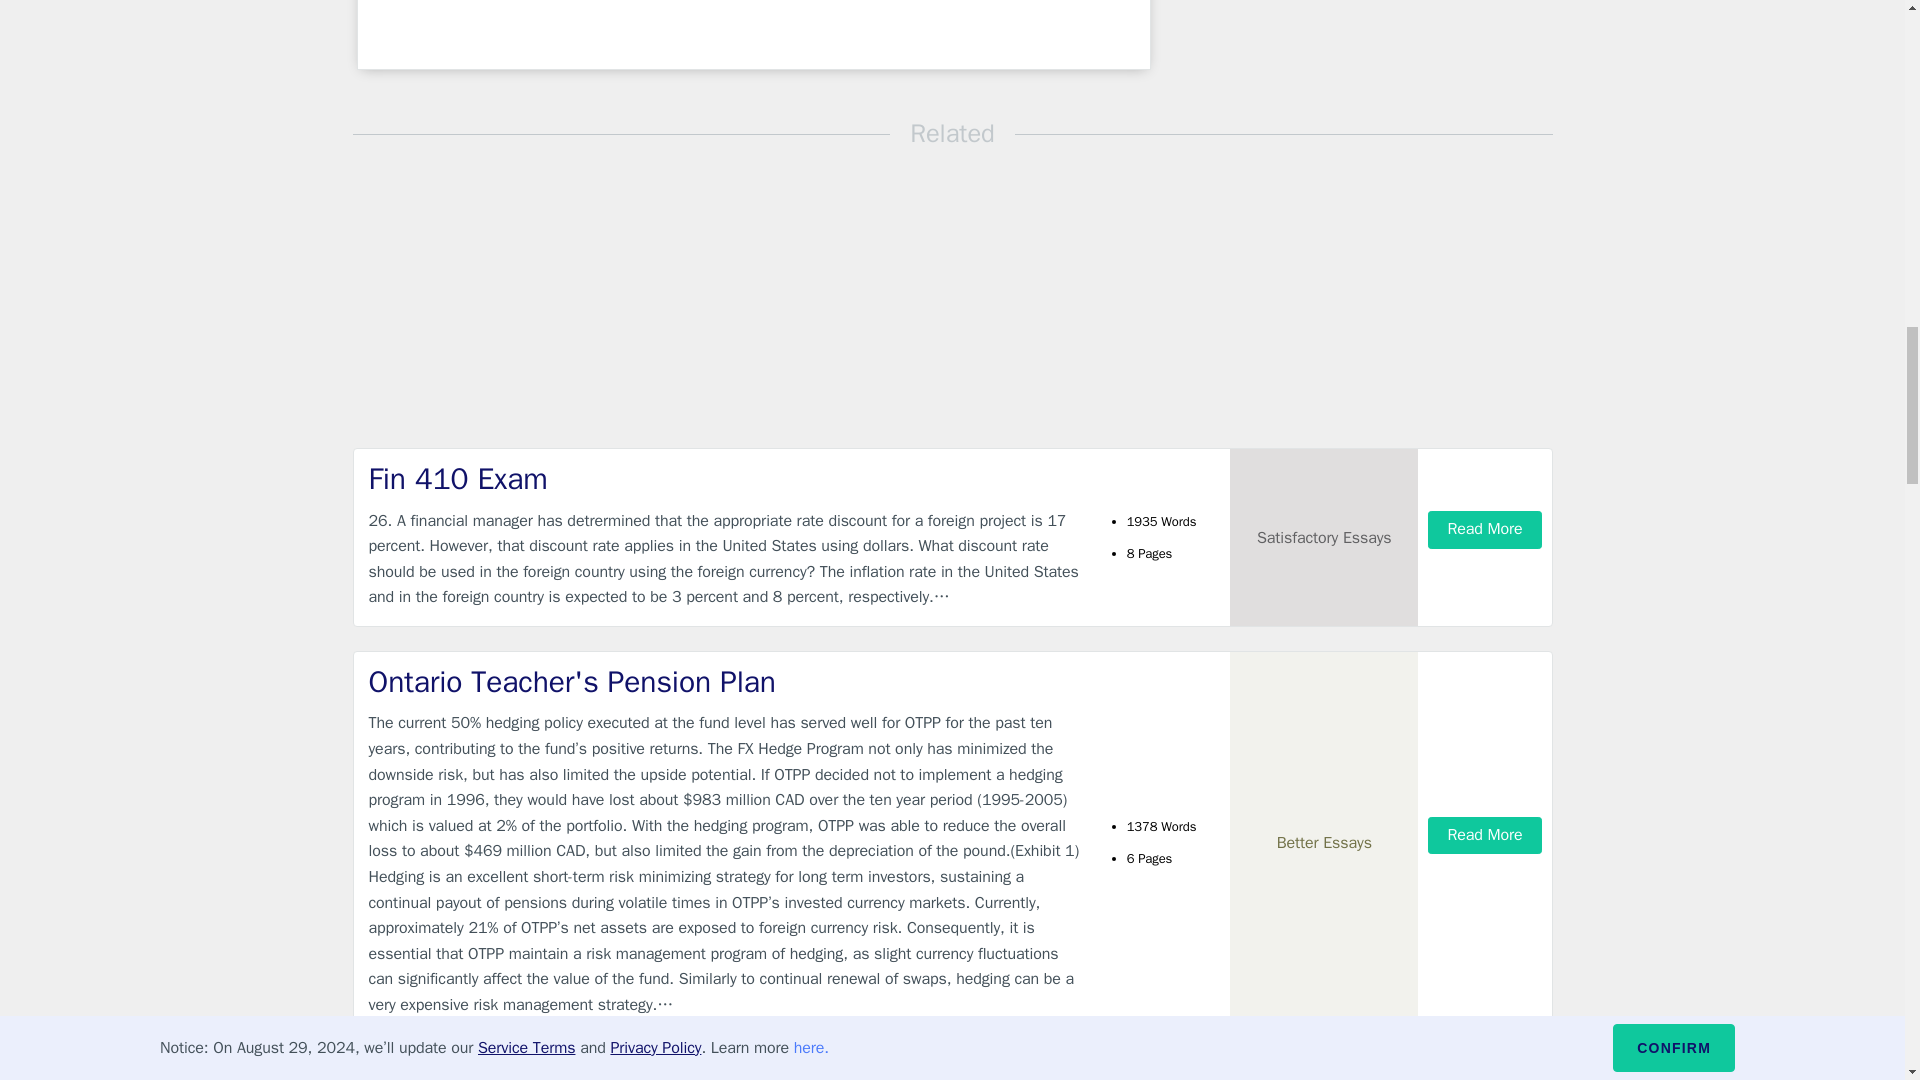 The width and height of the screenshot is (1920, 1080). Describe the element at coordinates (724, 682) in the screenshot. I see `Ontario Teacher's Pension Plan` at that location.